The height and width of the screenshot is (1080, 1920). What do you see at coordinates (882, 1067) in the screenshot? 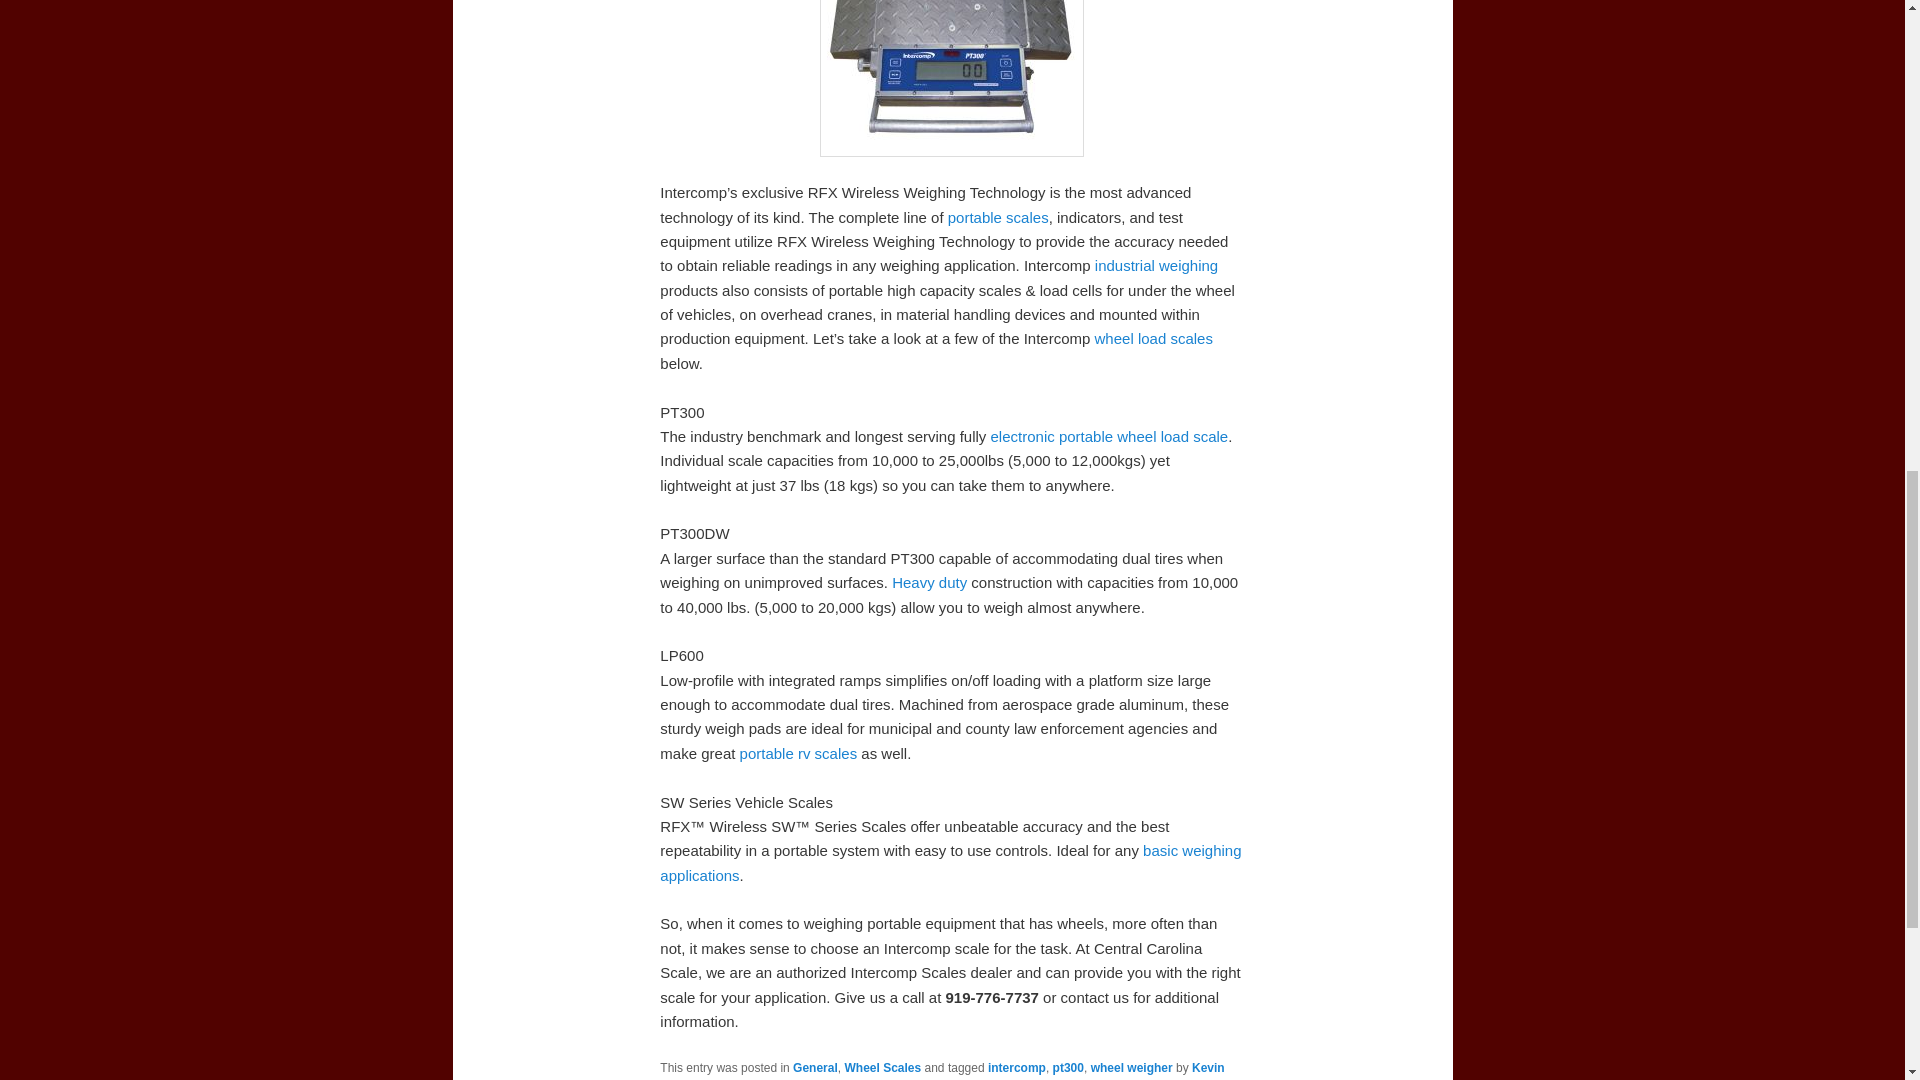
I see `Wheel Scales` at bounding box center [882, 1067].